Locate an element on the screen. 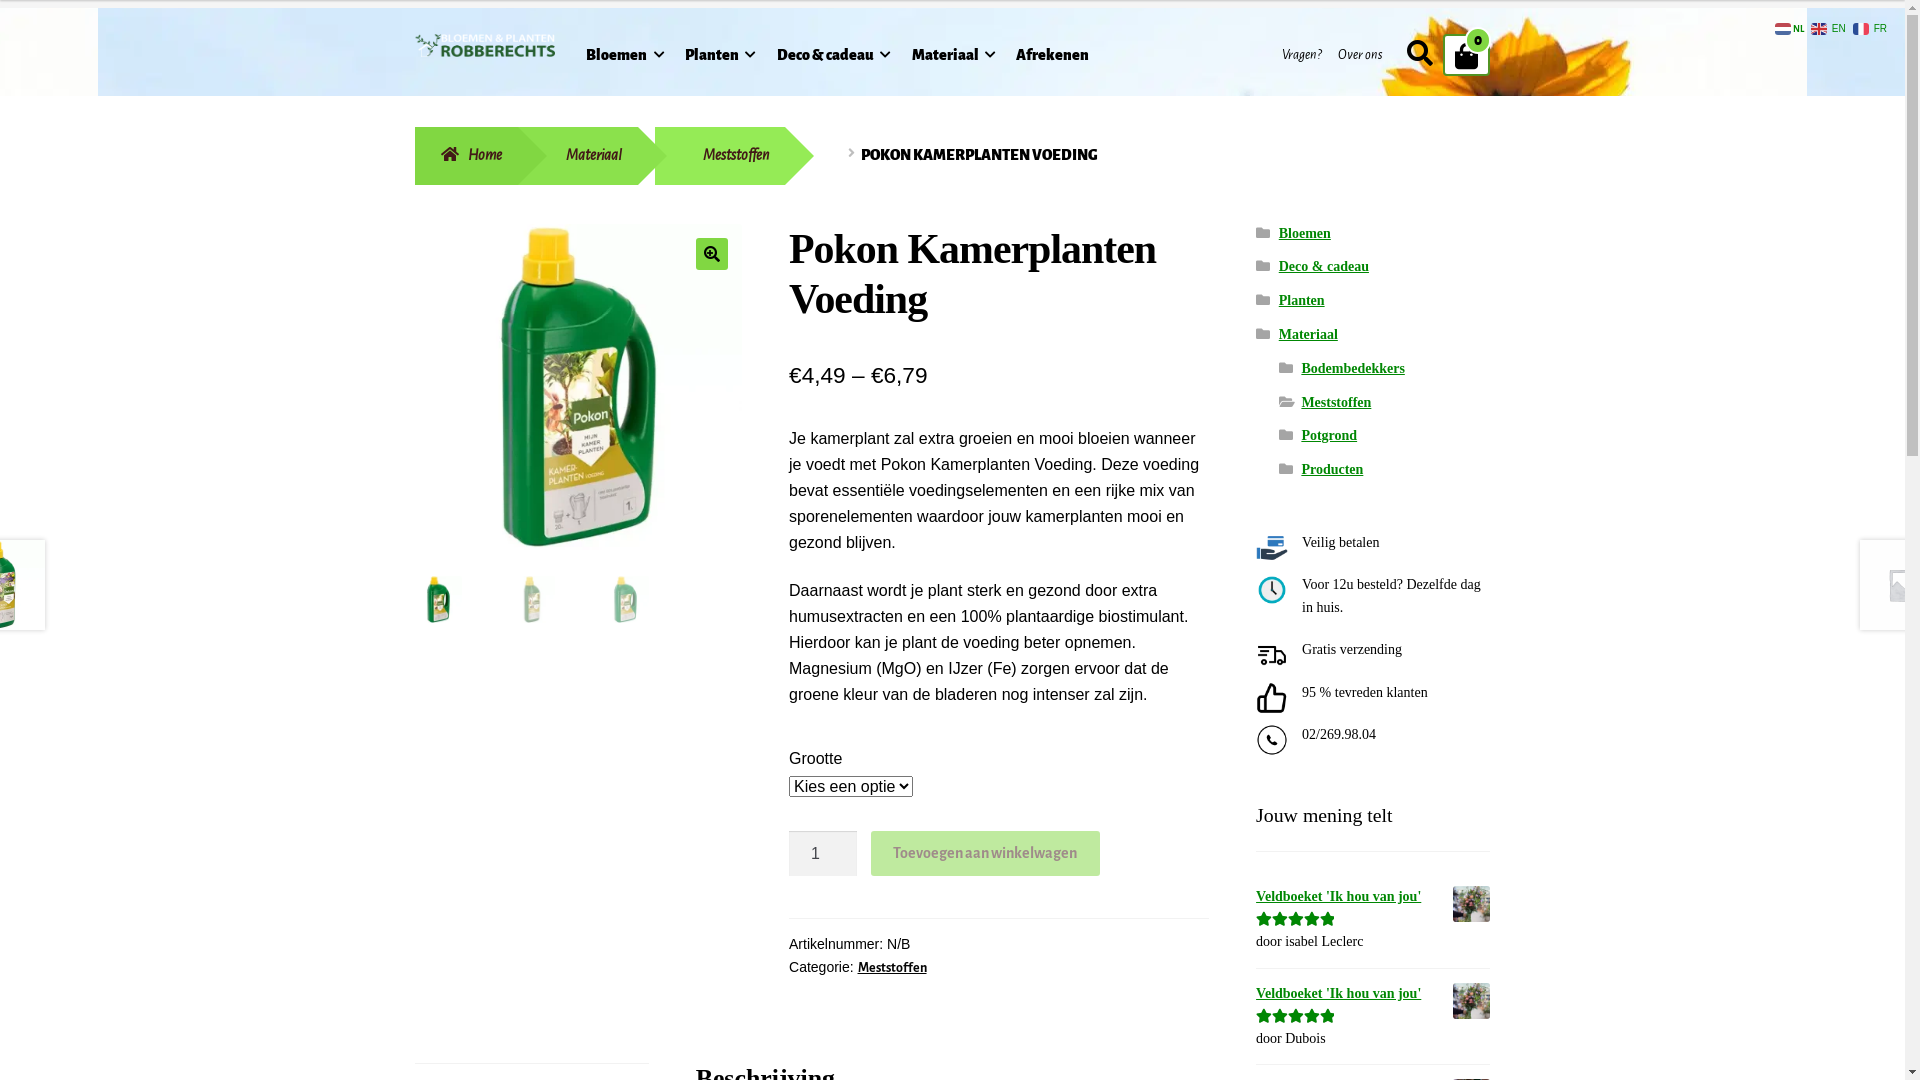  Materiaal is located at coordinates (578, 156).